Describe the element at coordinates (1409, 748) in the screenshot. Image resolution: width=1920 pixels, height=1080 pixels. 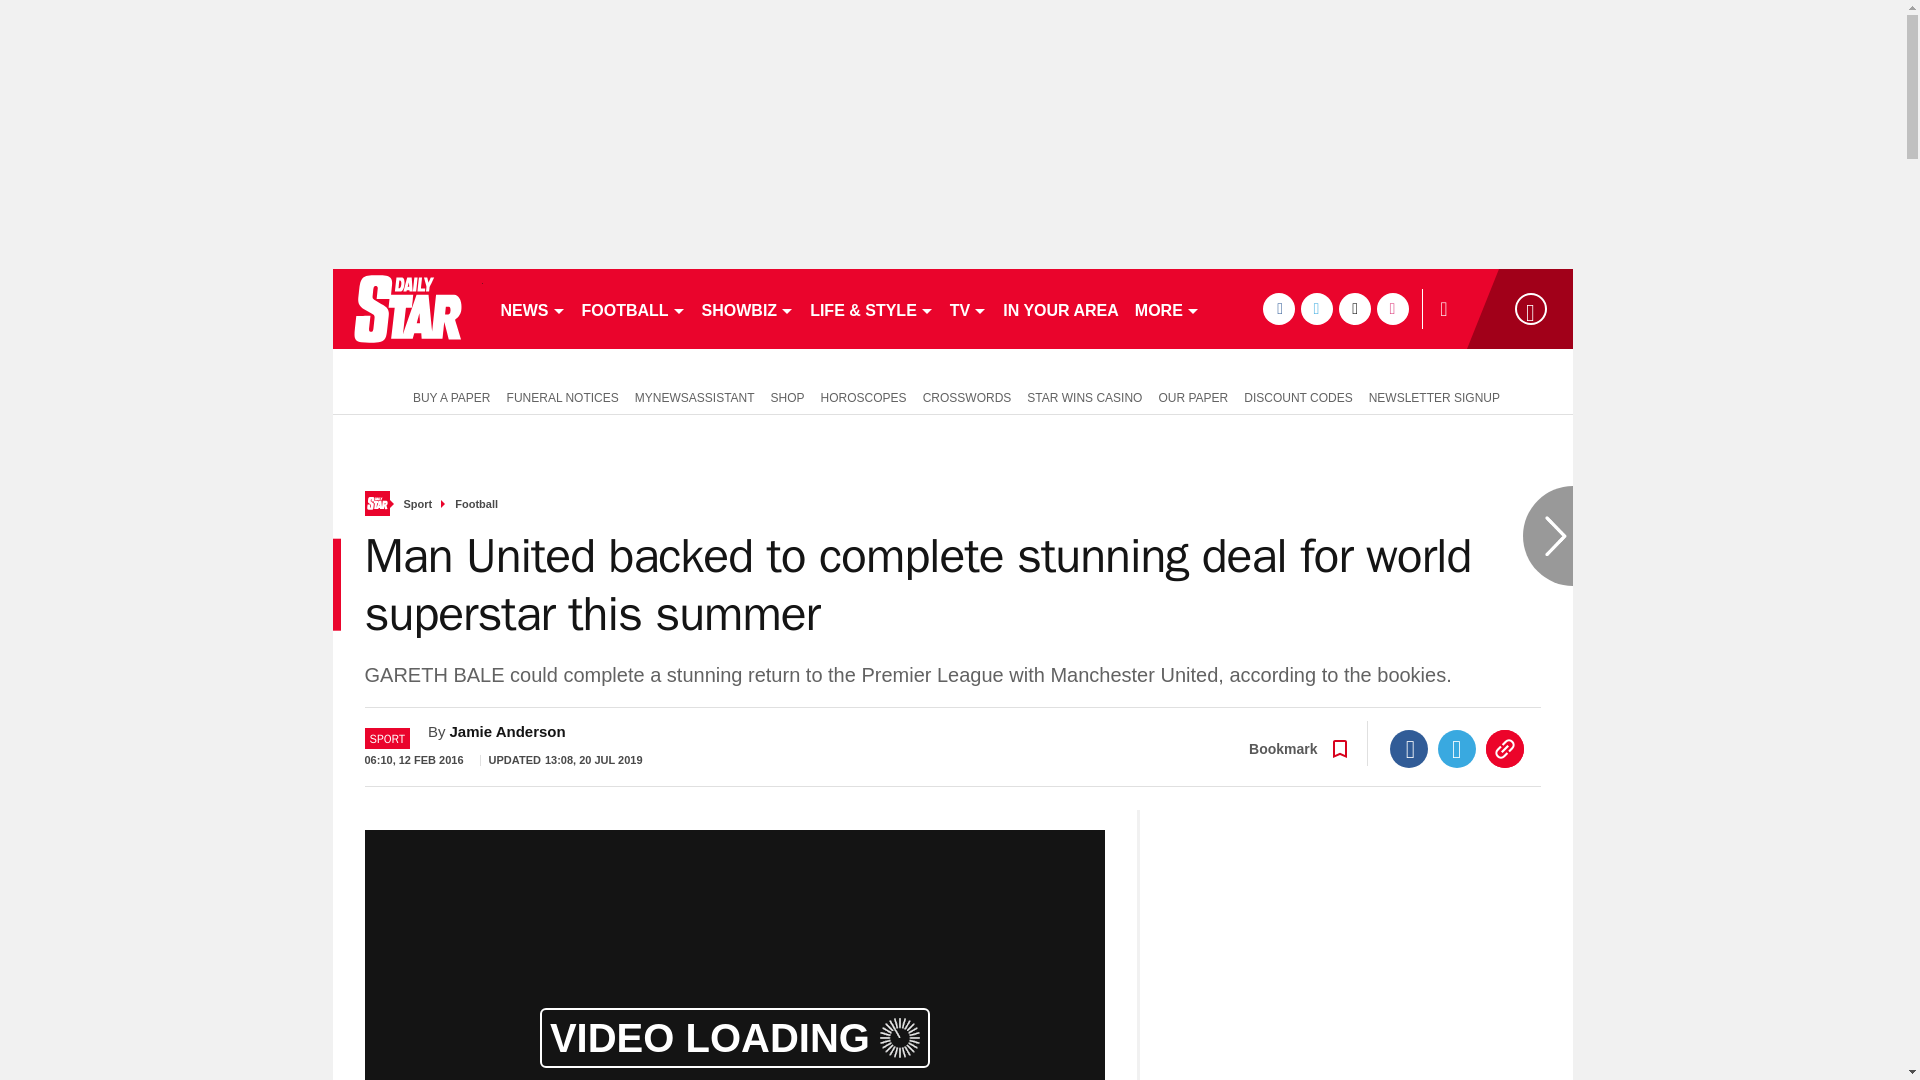
I see `Facebook` at that location.